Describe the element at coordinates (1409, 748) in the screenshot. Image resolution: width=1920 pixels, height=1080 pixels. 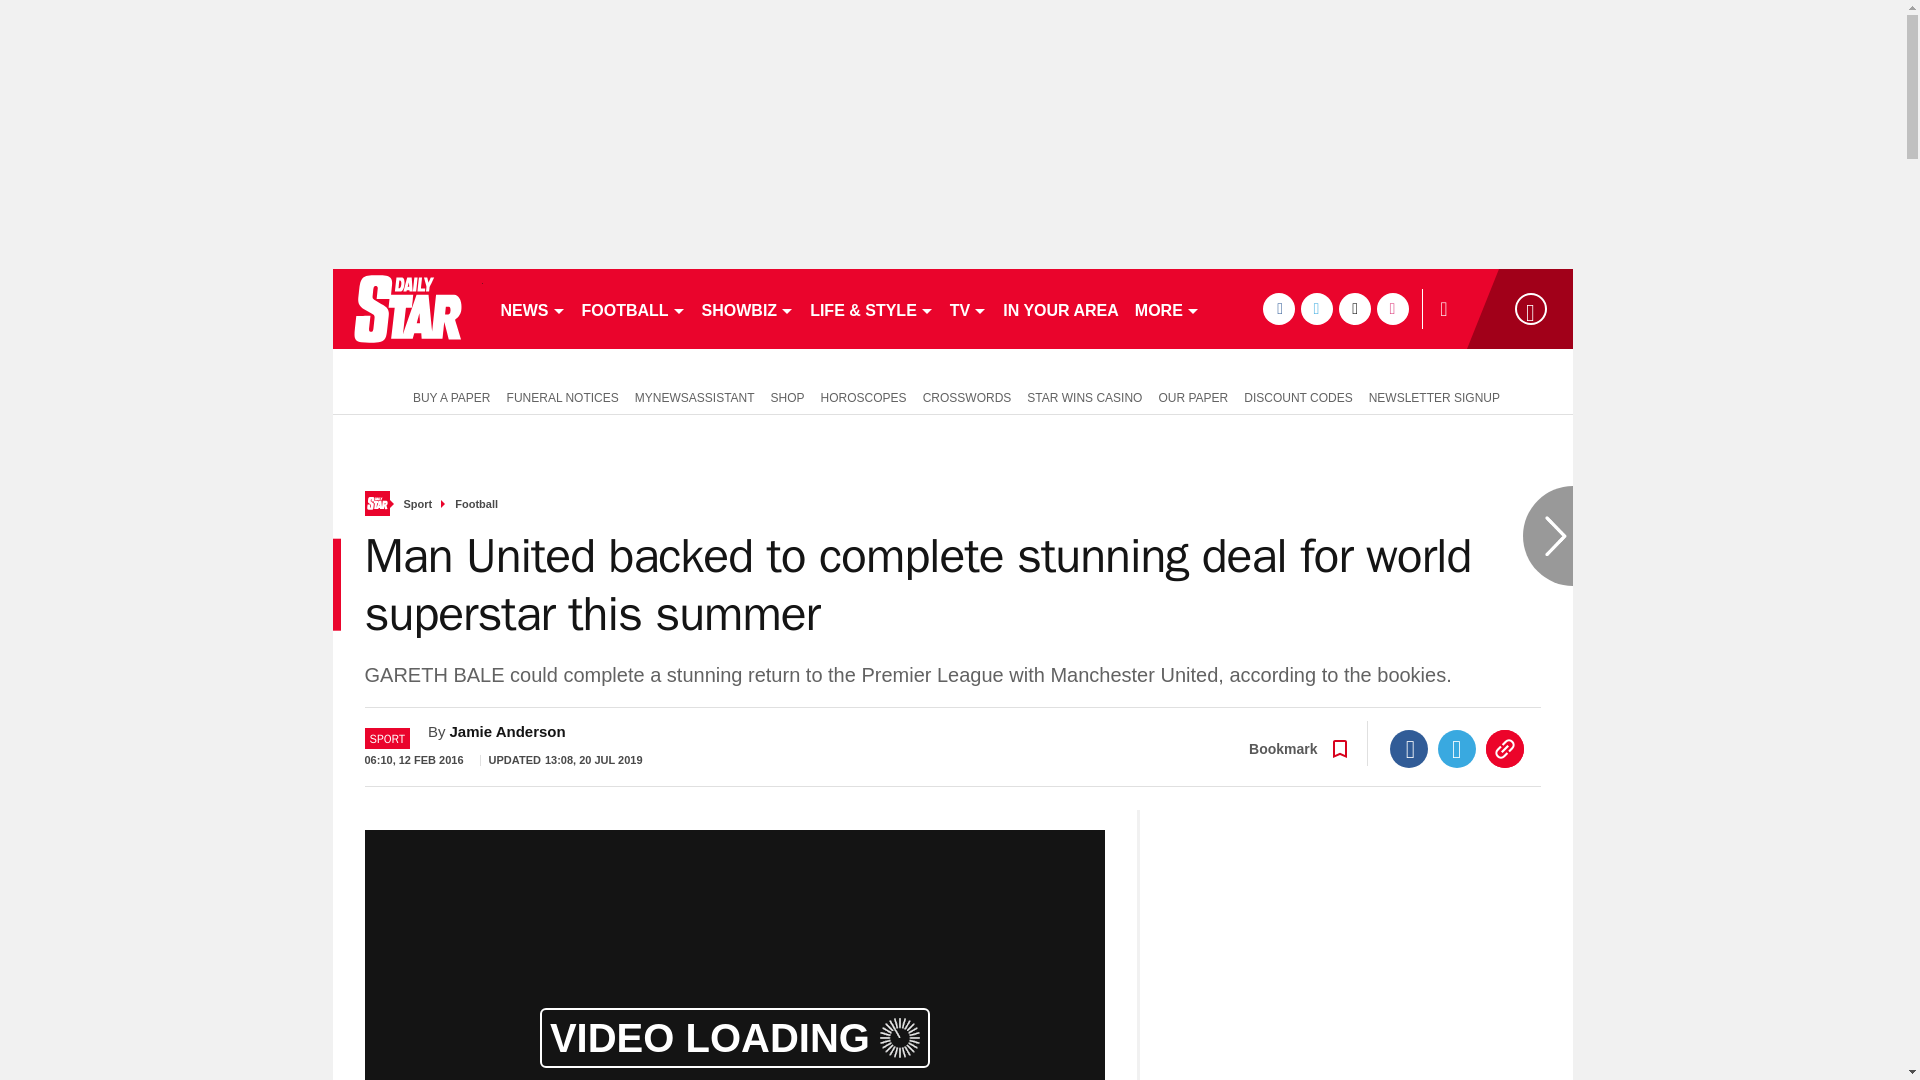
I see `Facebook` at that location.